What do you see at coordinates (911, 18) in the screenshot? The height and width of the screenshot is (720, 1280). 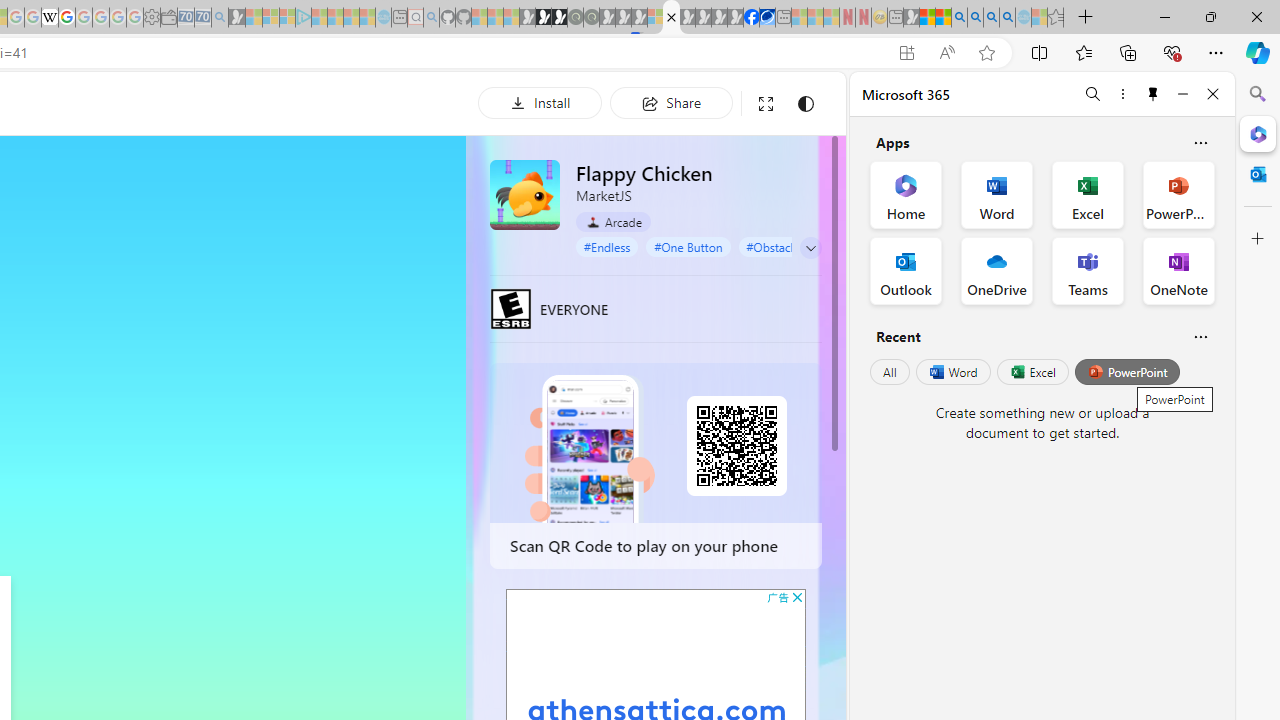 I see `MSN - Sleeping` at bounding box center [911, 18].